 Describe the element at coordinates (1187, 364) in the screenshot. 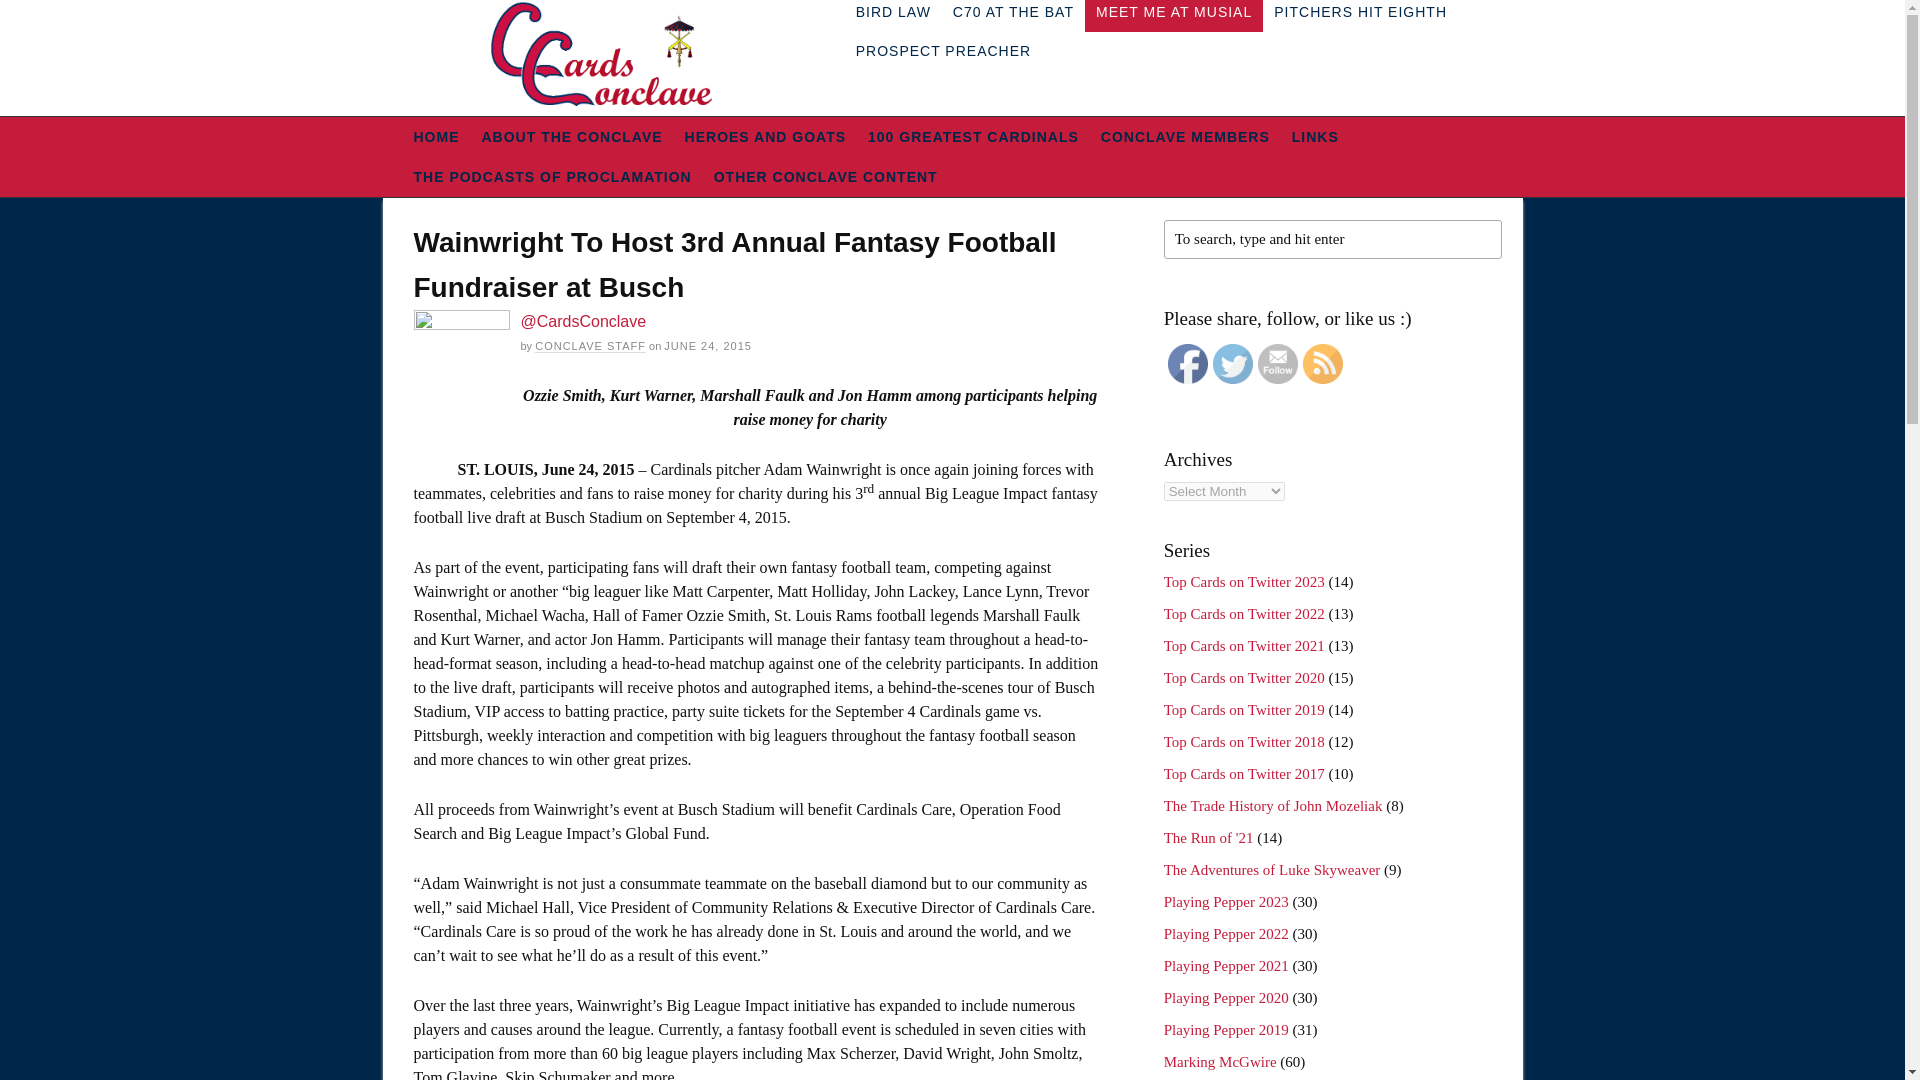

I see `Facebook` at that location.